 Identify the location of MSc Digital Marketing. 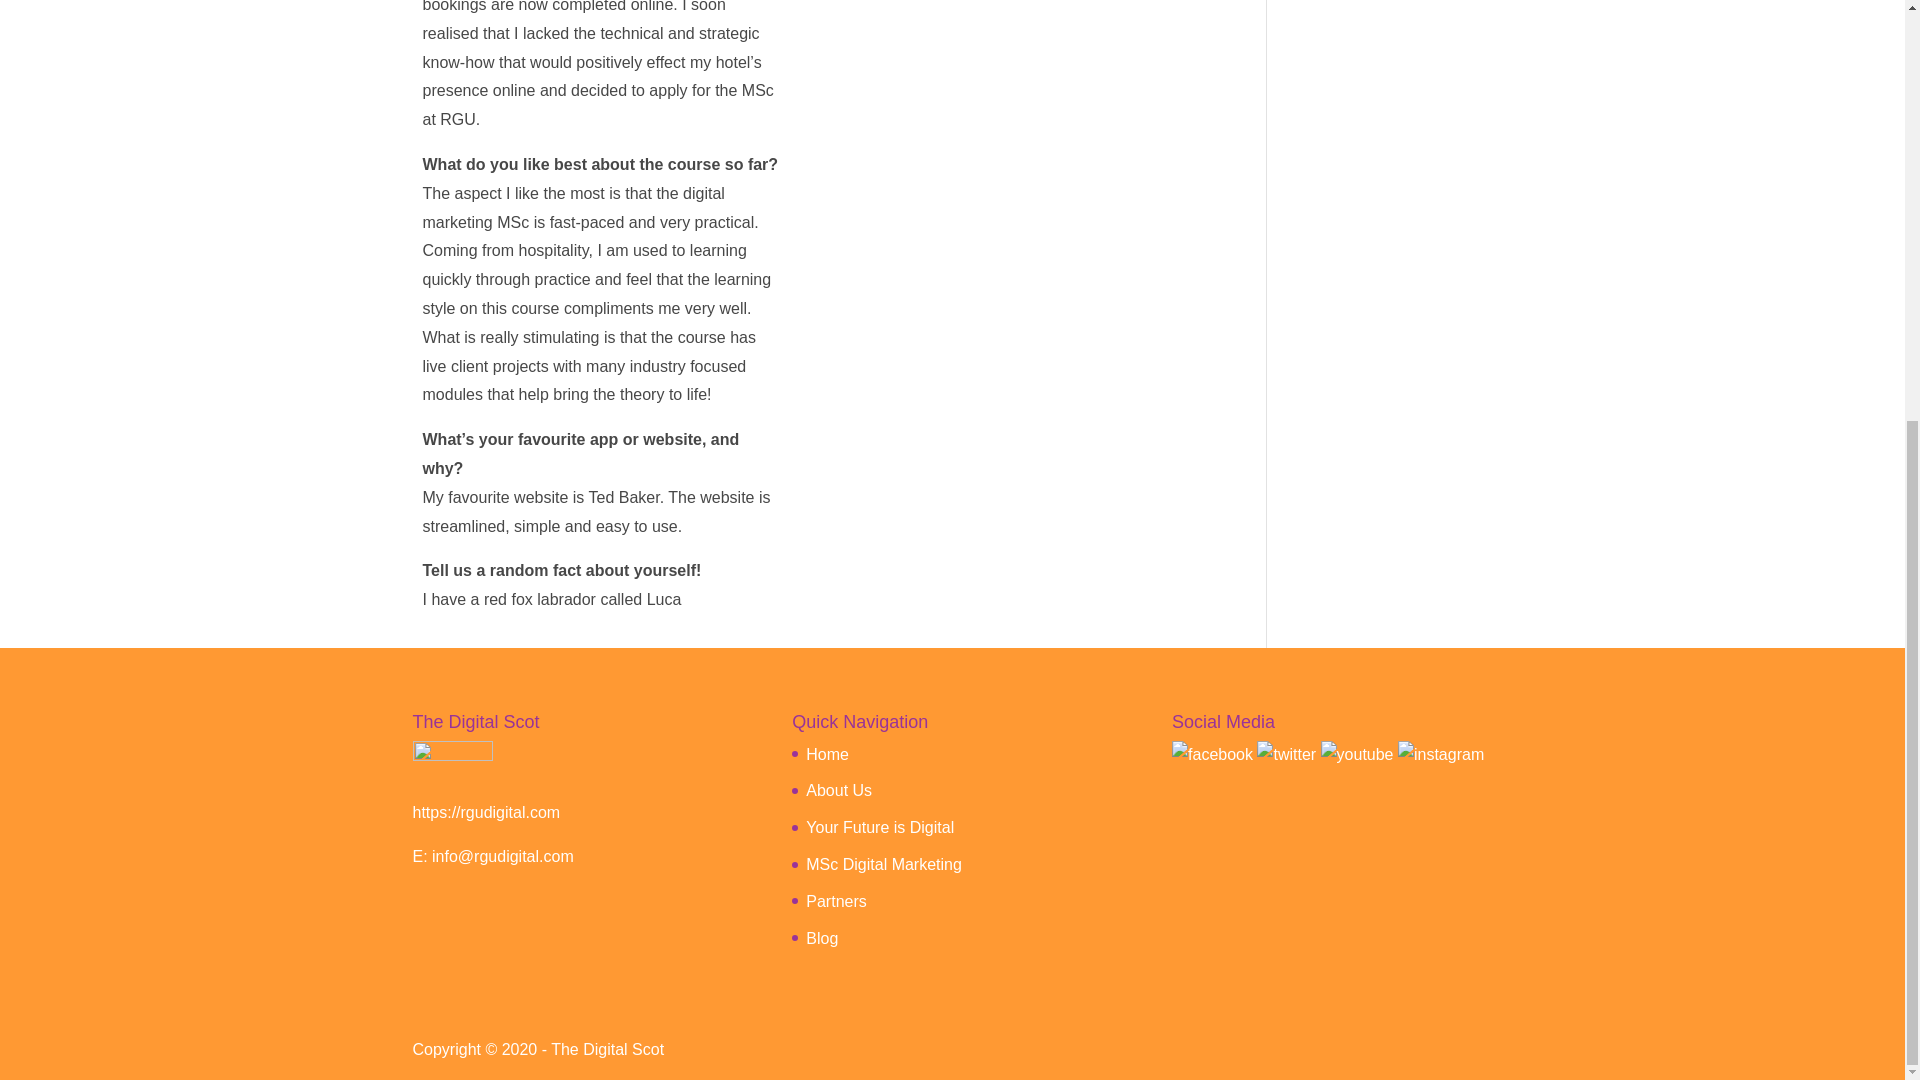
(884, 864).